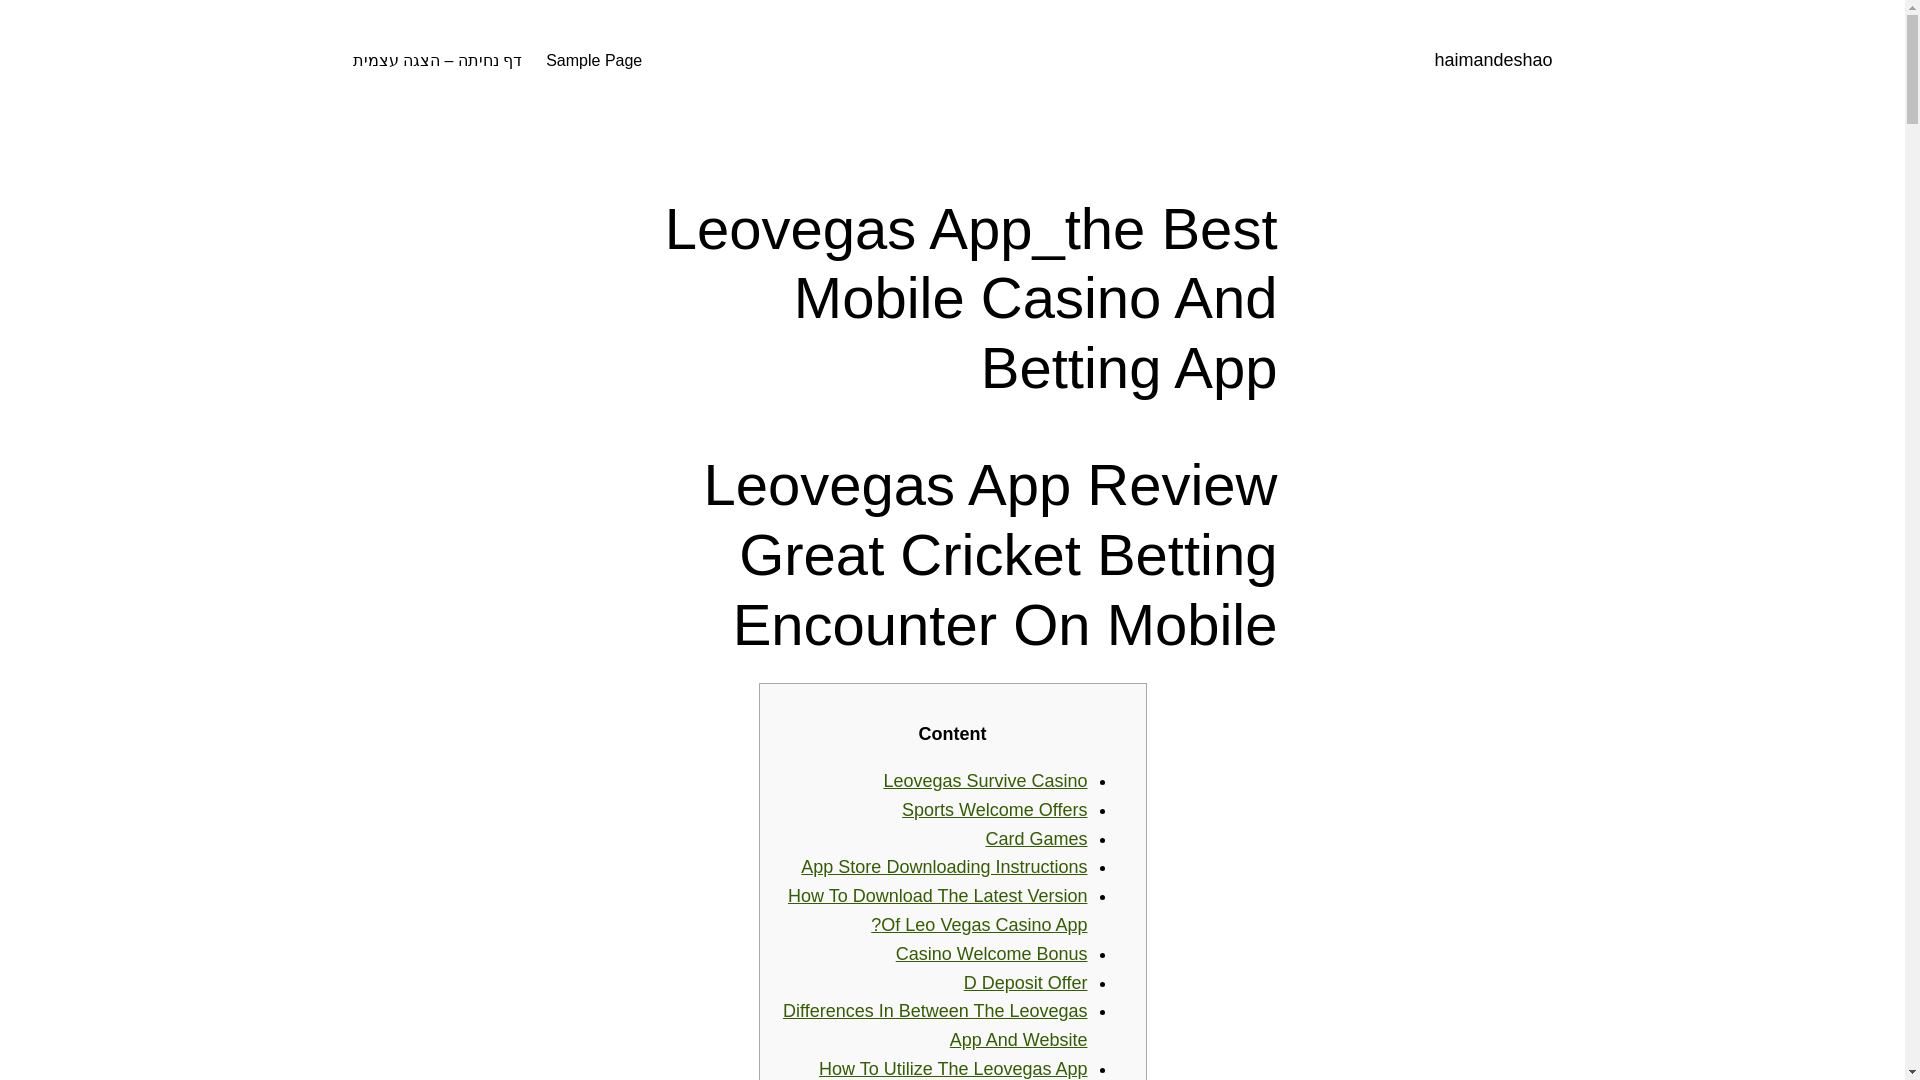 This screenshot has height=1080, width=1920. I want to click on Leovegas Survive Casino, so click(984, 780).